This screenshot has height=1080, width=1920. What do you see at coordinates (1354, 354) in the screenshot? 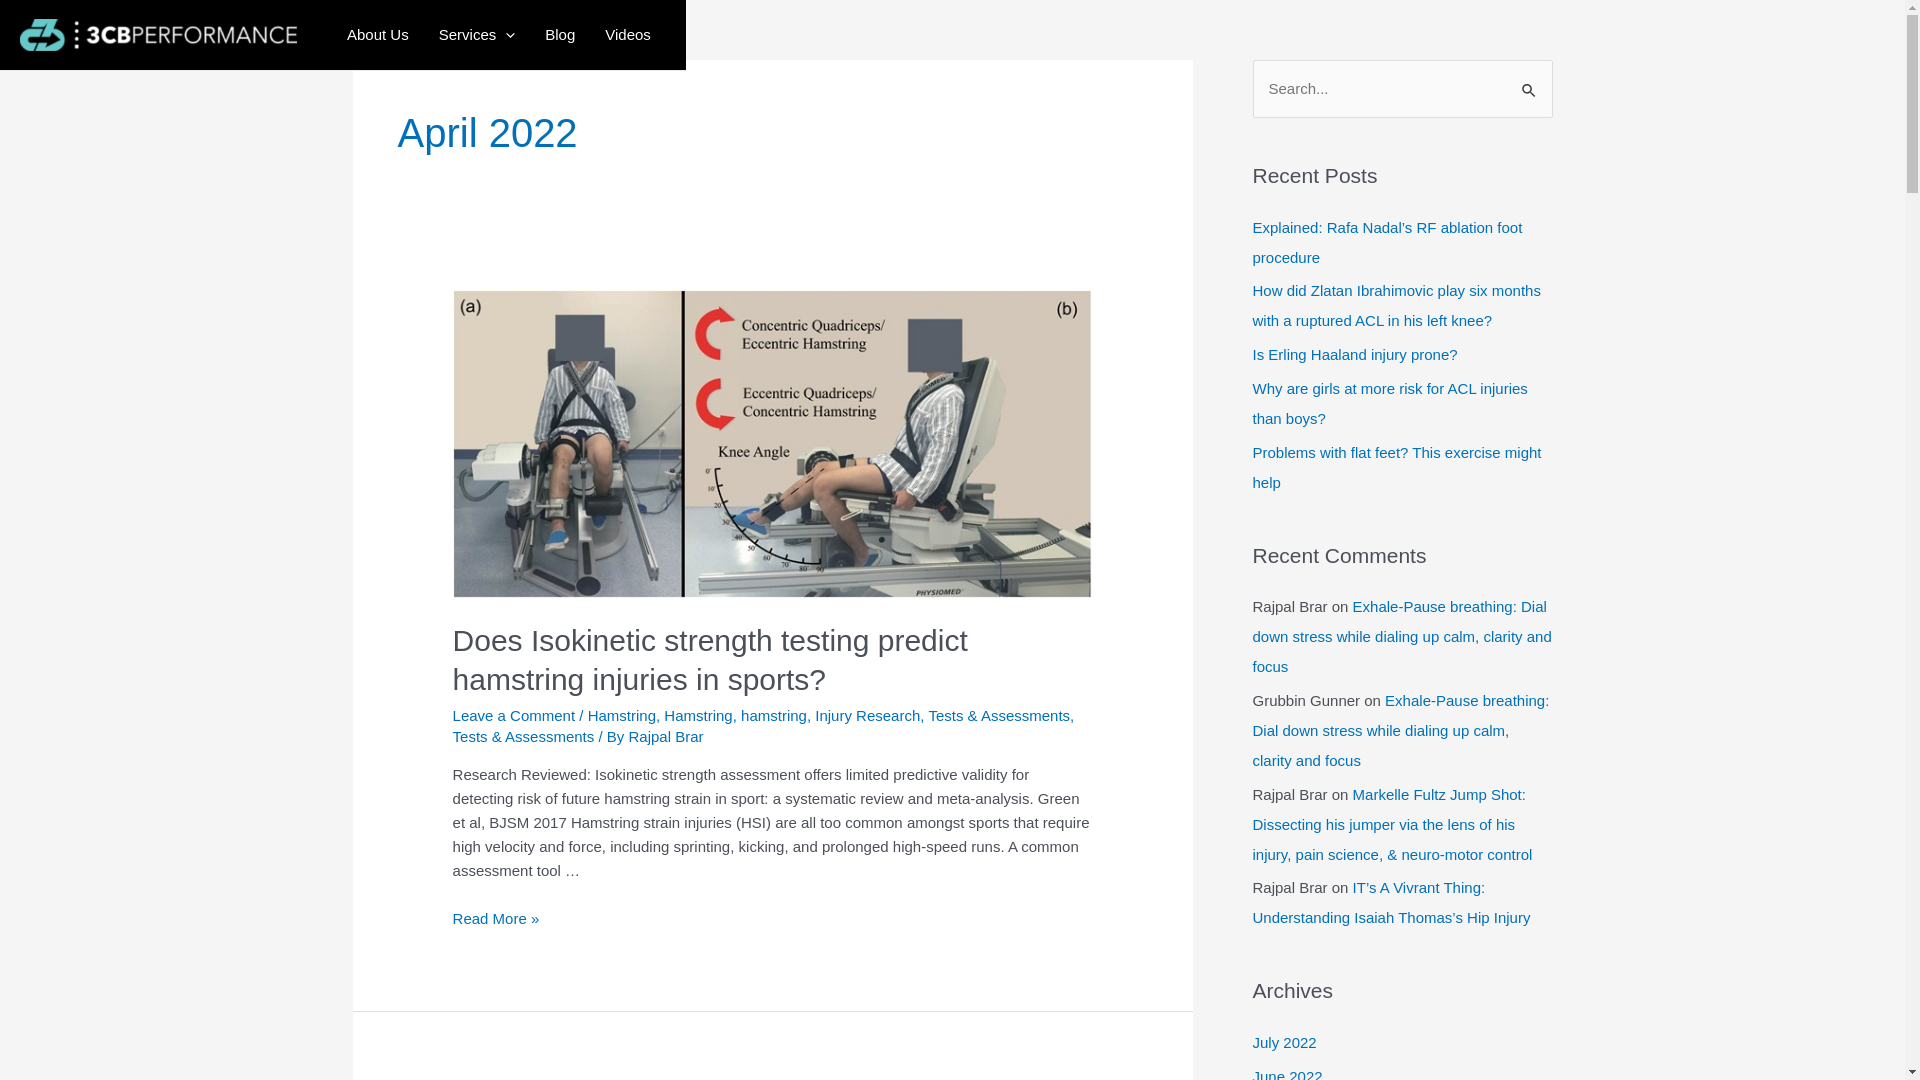
I see `Is Erling Haaland injury prone?` at bounding box center [1354, 354].